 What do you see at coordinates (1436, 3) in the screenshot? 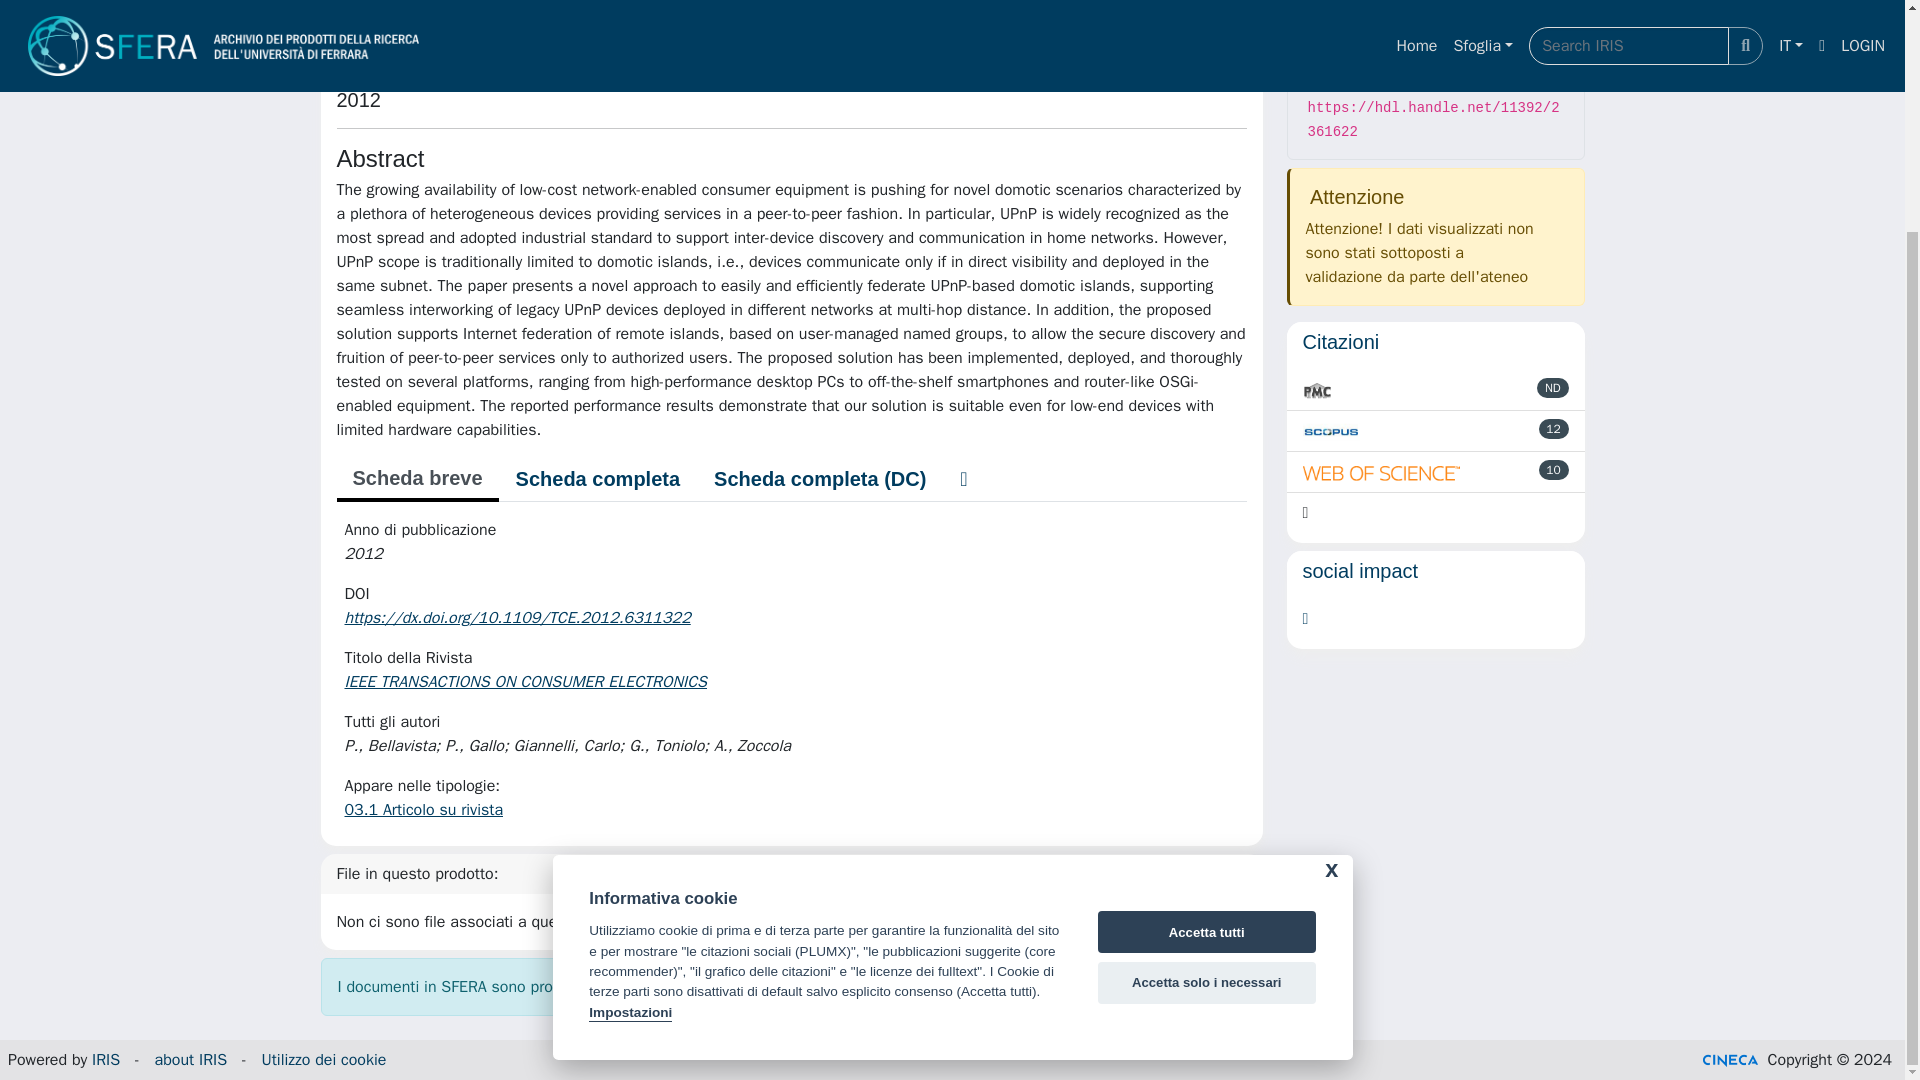
I see ` Informazioni` at bounding box center [1436, 3].